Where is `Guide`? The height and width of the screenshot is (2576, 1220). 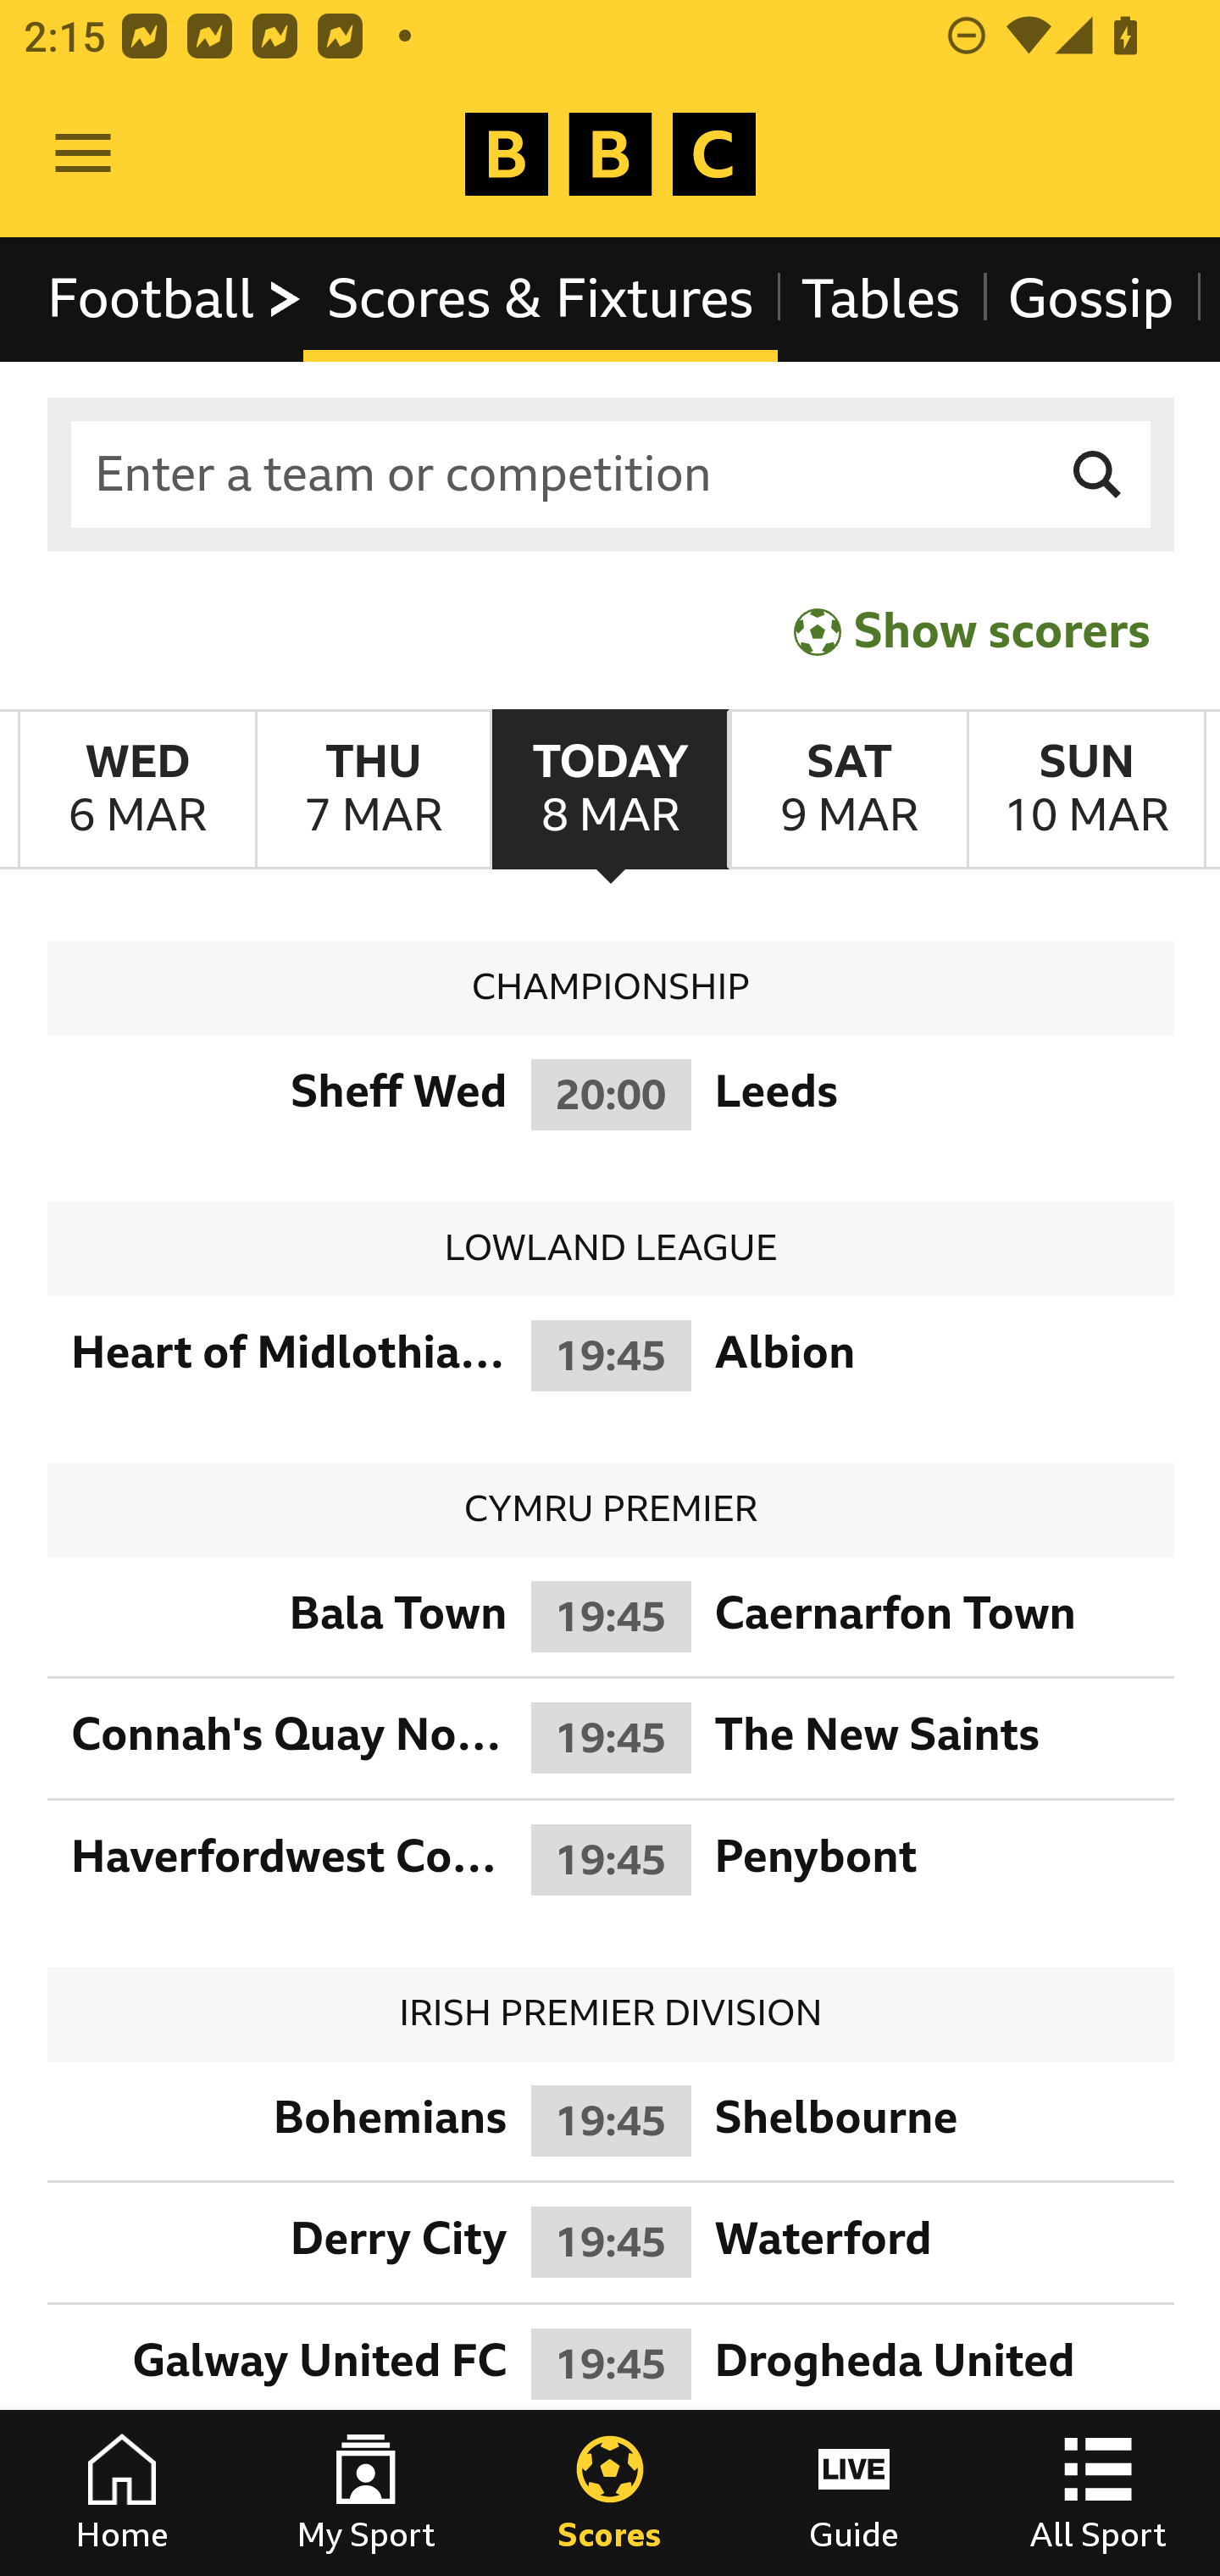
Guide is located at coordinates (854, 2493).